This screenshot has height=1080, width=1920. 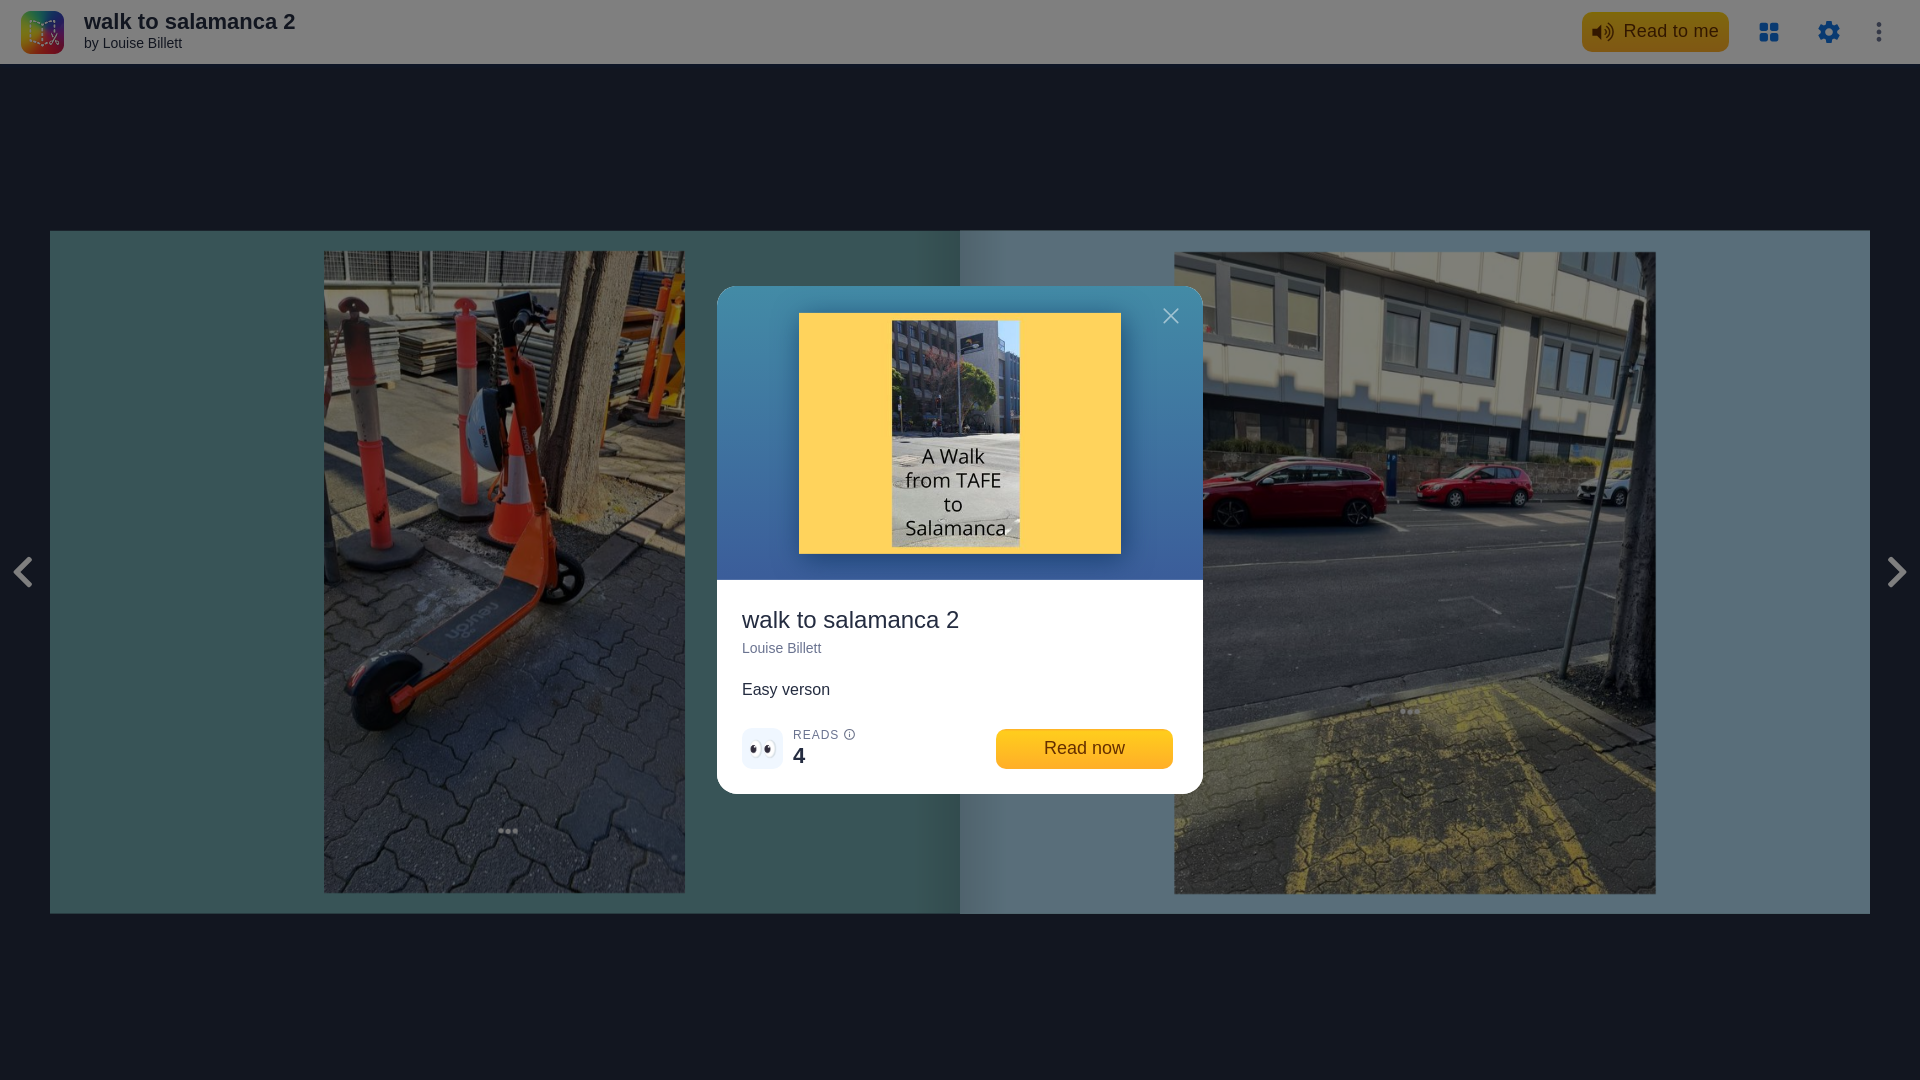 I want to click on Pages, so click(x=1769, y=31).